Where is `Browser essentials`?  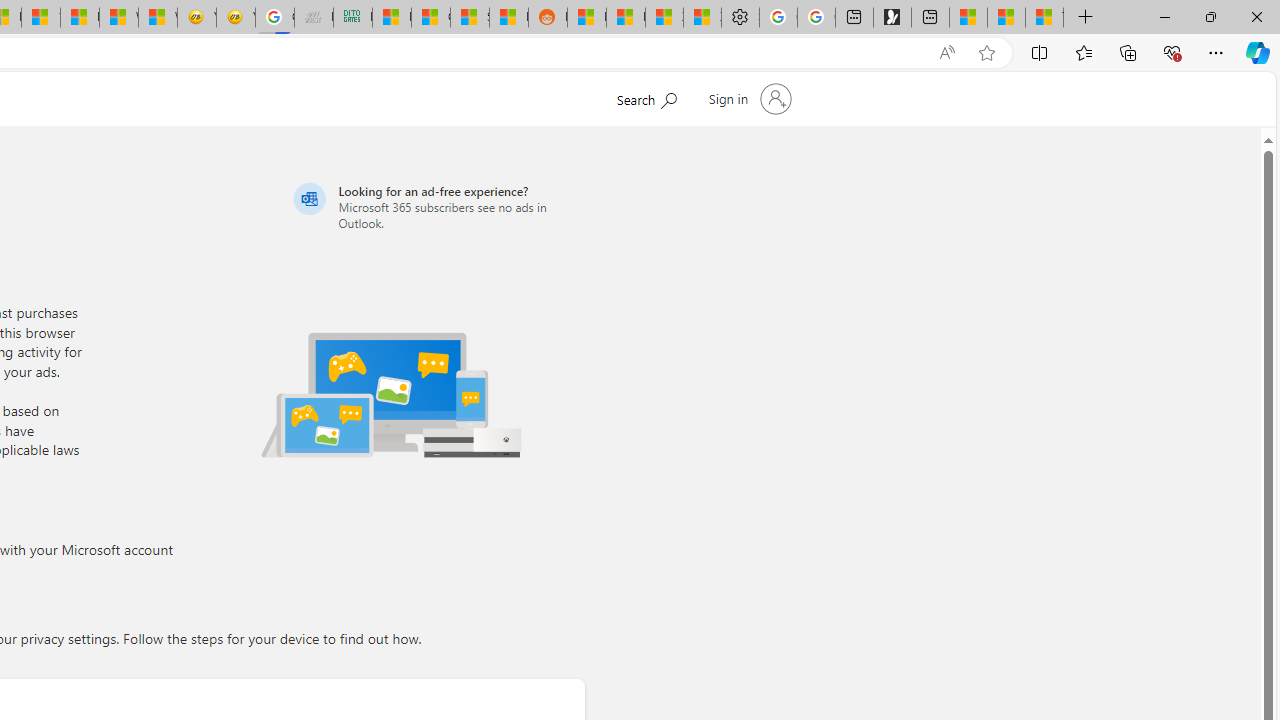 Browser essentials is located at coordinates (1172, 52).